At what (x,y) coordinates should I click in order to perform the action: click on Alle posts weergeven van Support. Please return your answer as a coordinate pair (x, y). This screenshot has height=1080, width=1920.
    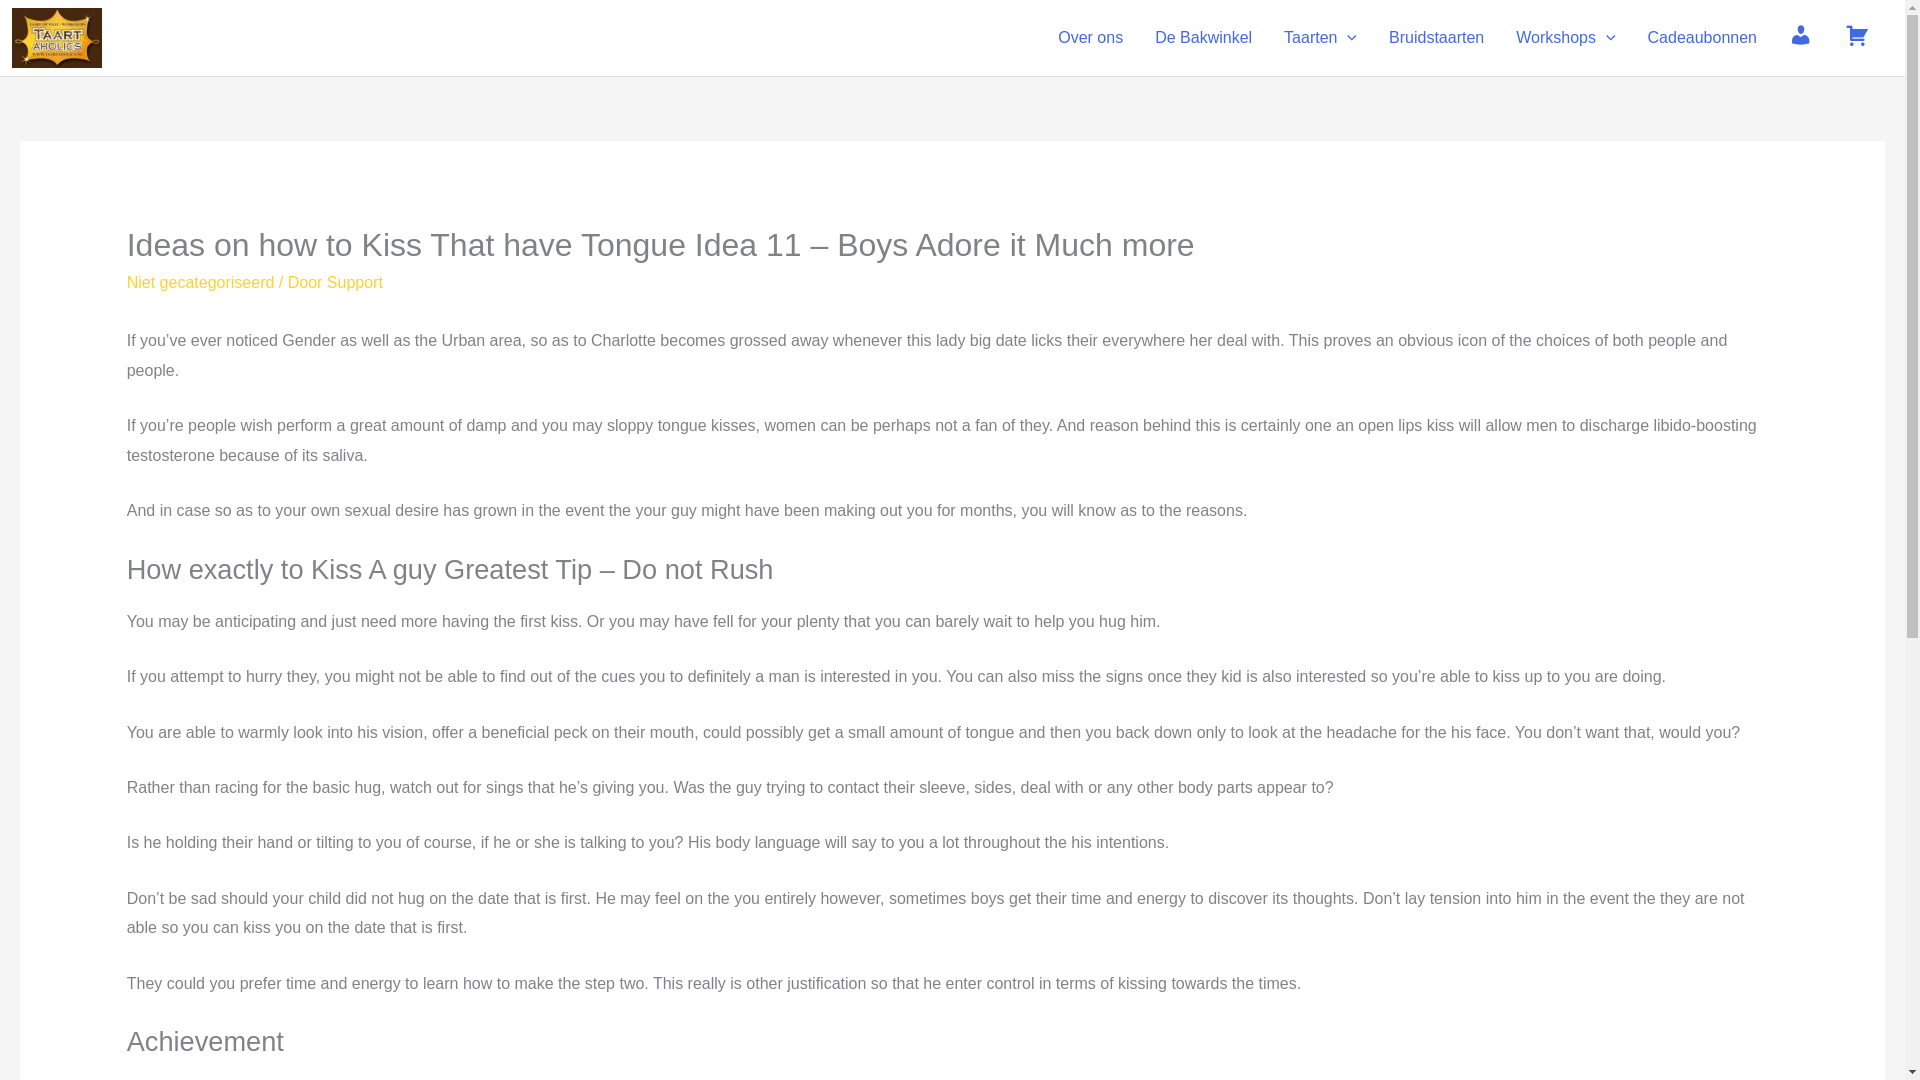
    Looking at the image, I should click on (354, 282).